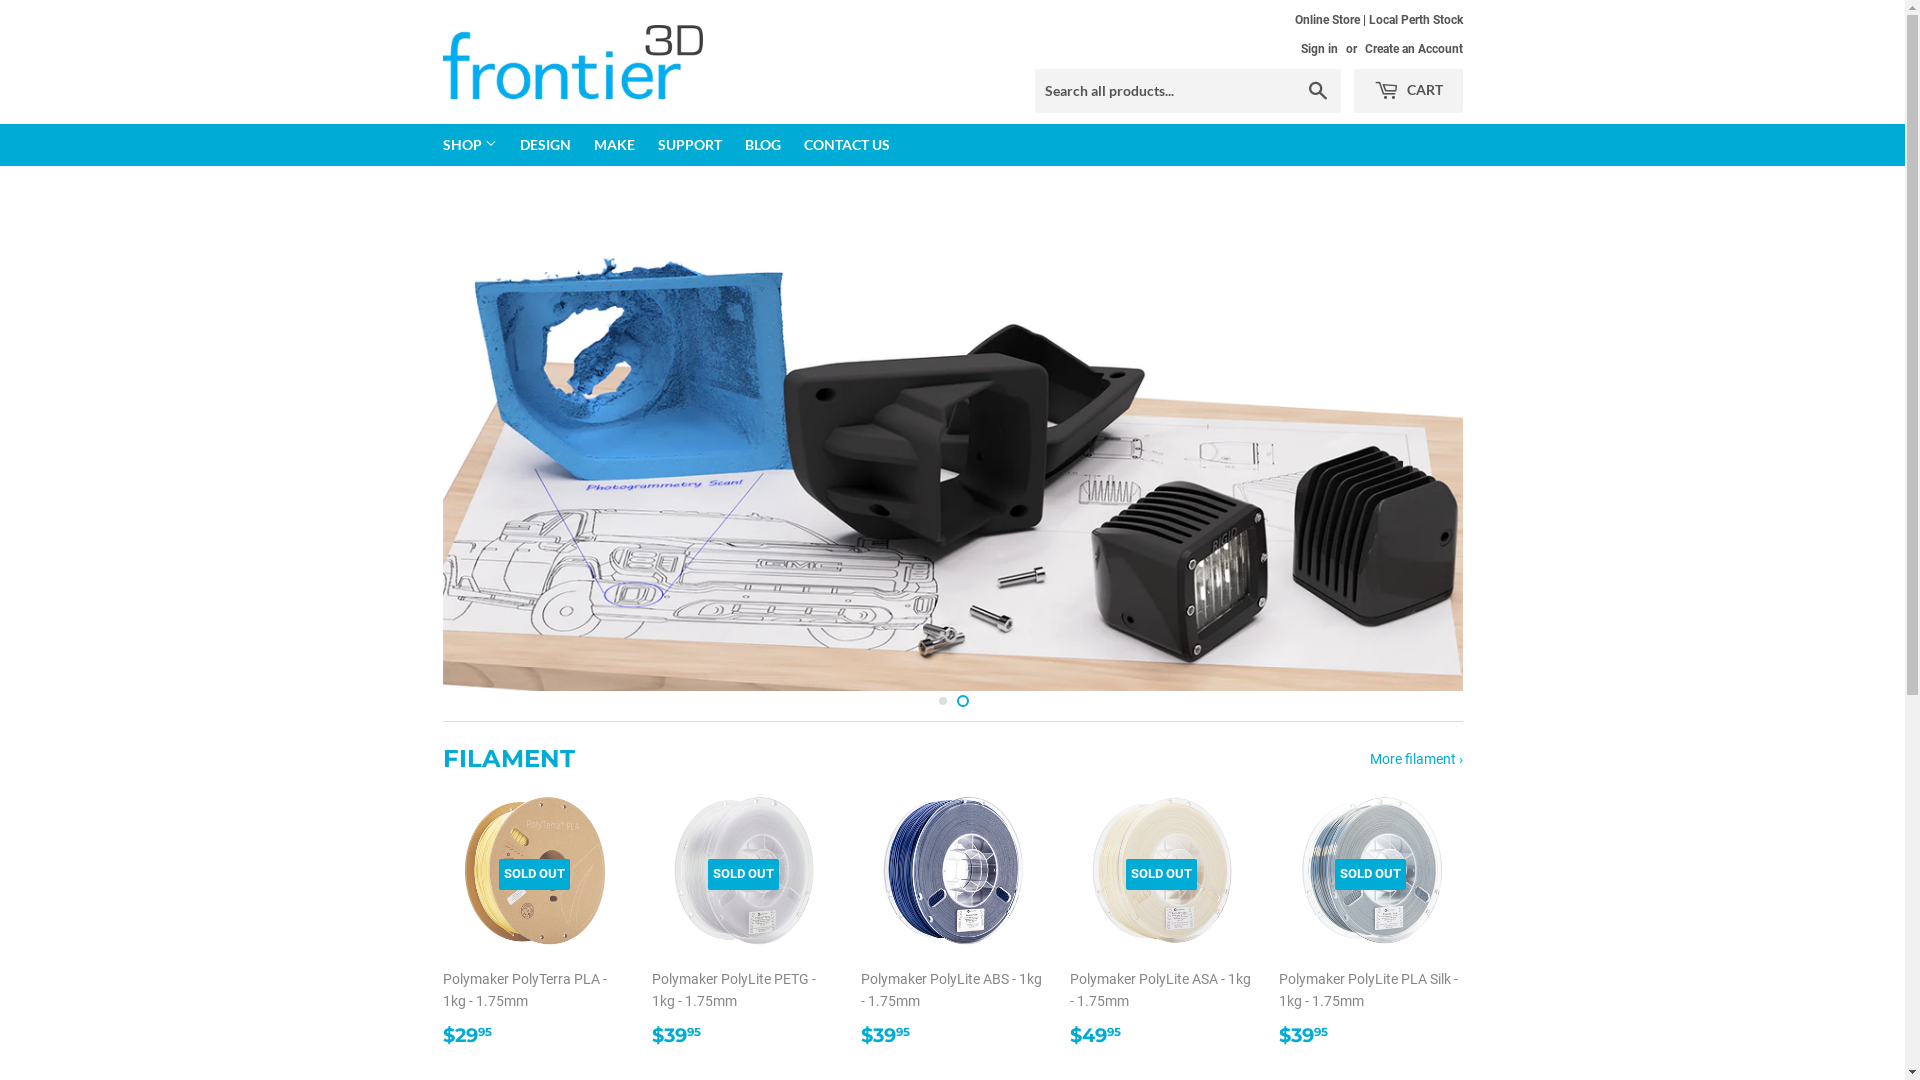  Describe the element at coordinates (962, 598) in the screenshot. I see `2` at that location.